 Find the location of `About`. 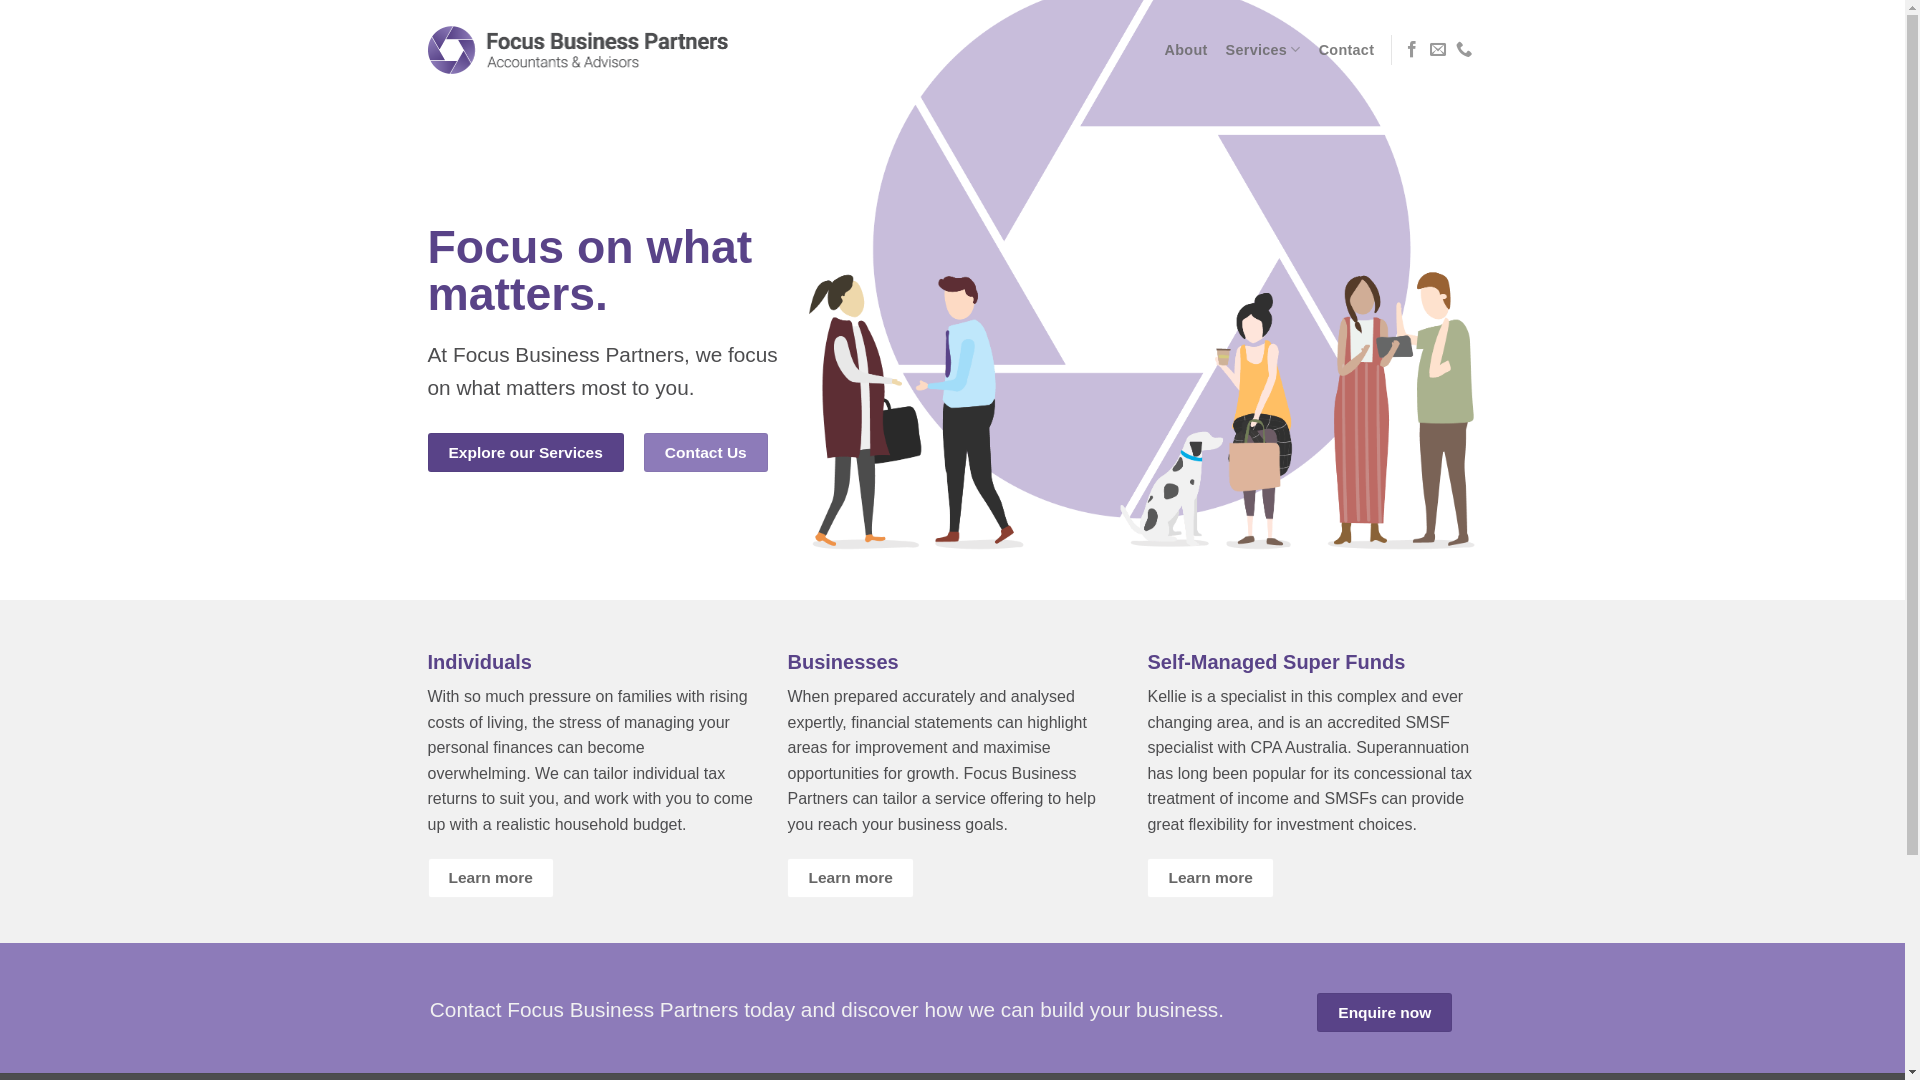

About is located at coordinates (1186, 50).